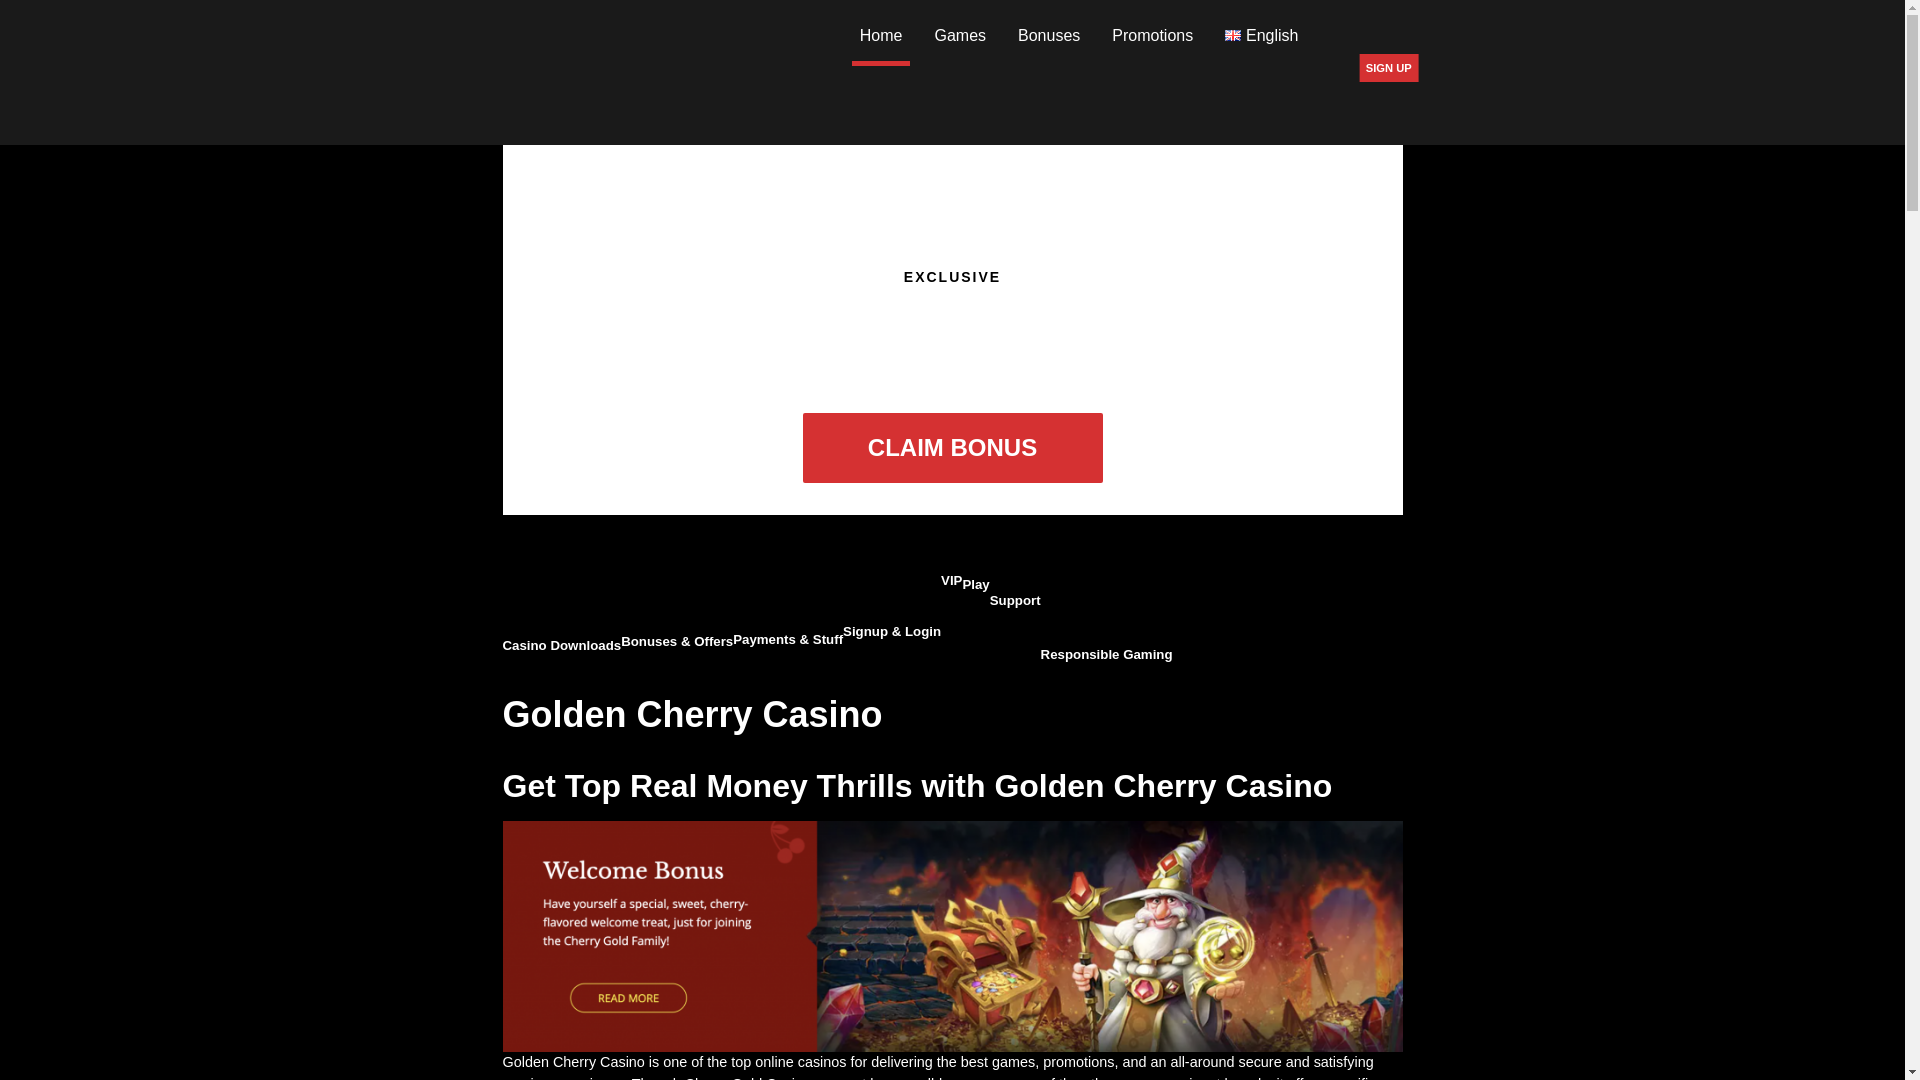 This screenshot has height=1080, width=1920. What do you see at coordinates (1048, 37) in the screenshot?
I see `Bonuses` at bounding box center [1048, 37].